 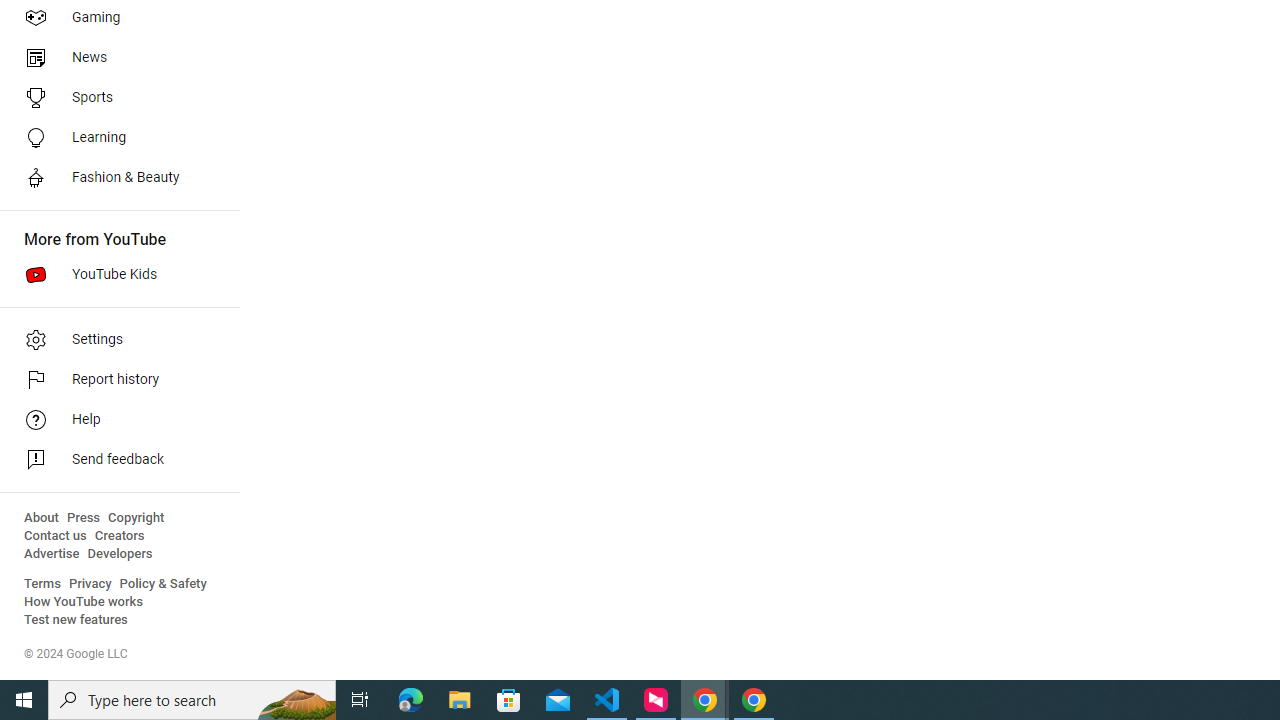 What do you see at coordinates (114, 58) in the screenshot?
I see `News` at bounding box center [114, 58].